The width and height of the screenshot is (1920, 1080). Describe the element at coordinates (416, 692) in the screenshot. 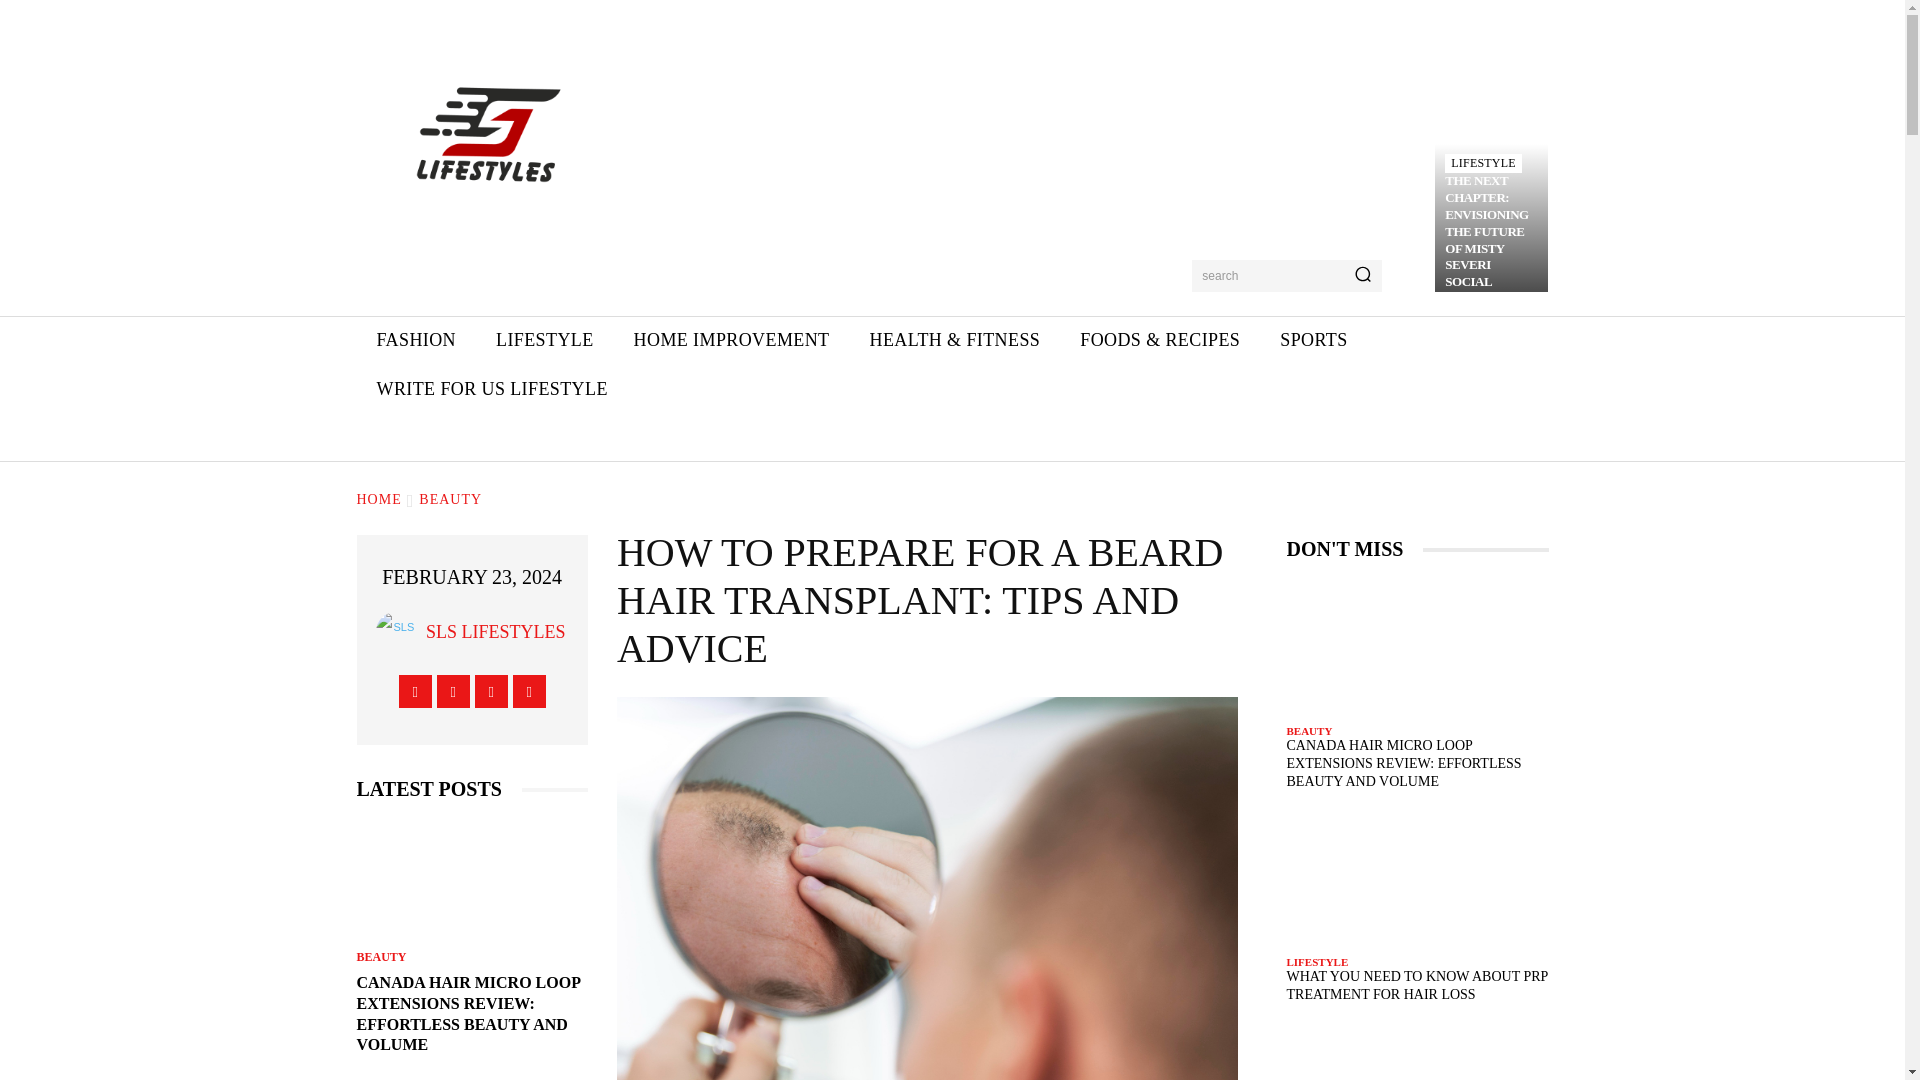

I see `Facebook` at that location.